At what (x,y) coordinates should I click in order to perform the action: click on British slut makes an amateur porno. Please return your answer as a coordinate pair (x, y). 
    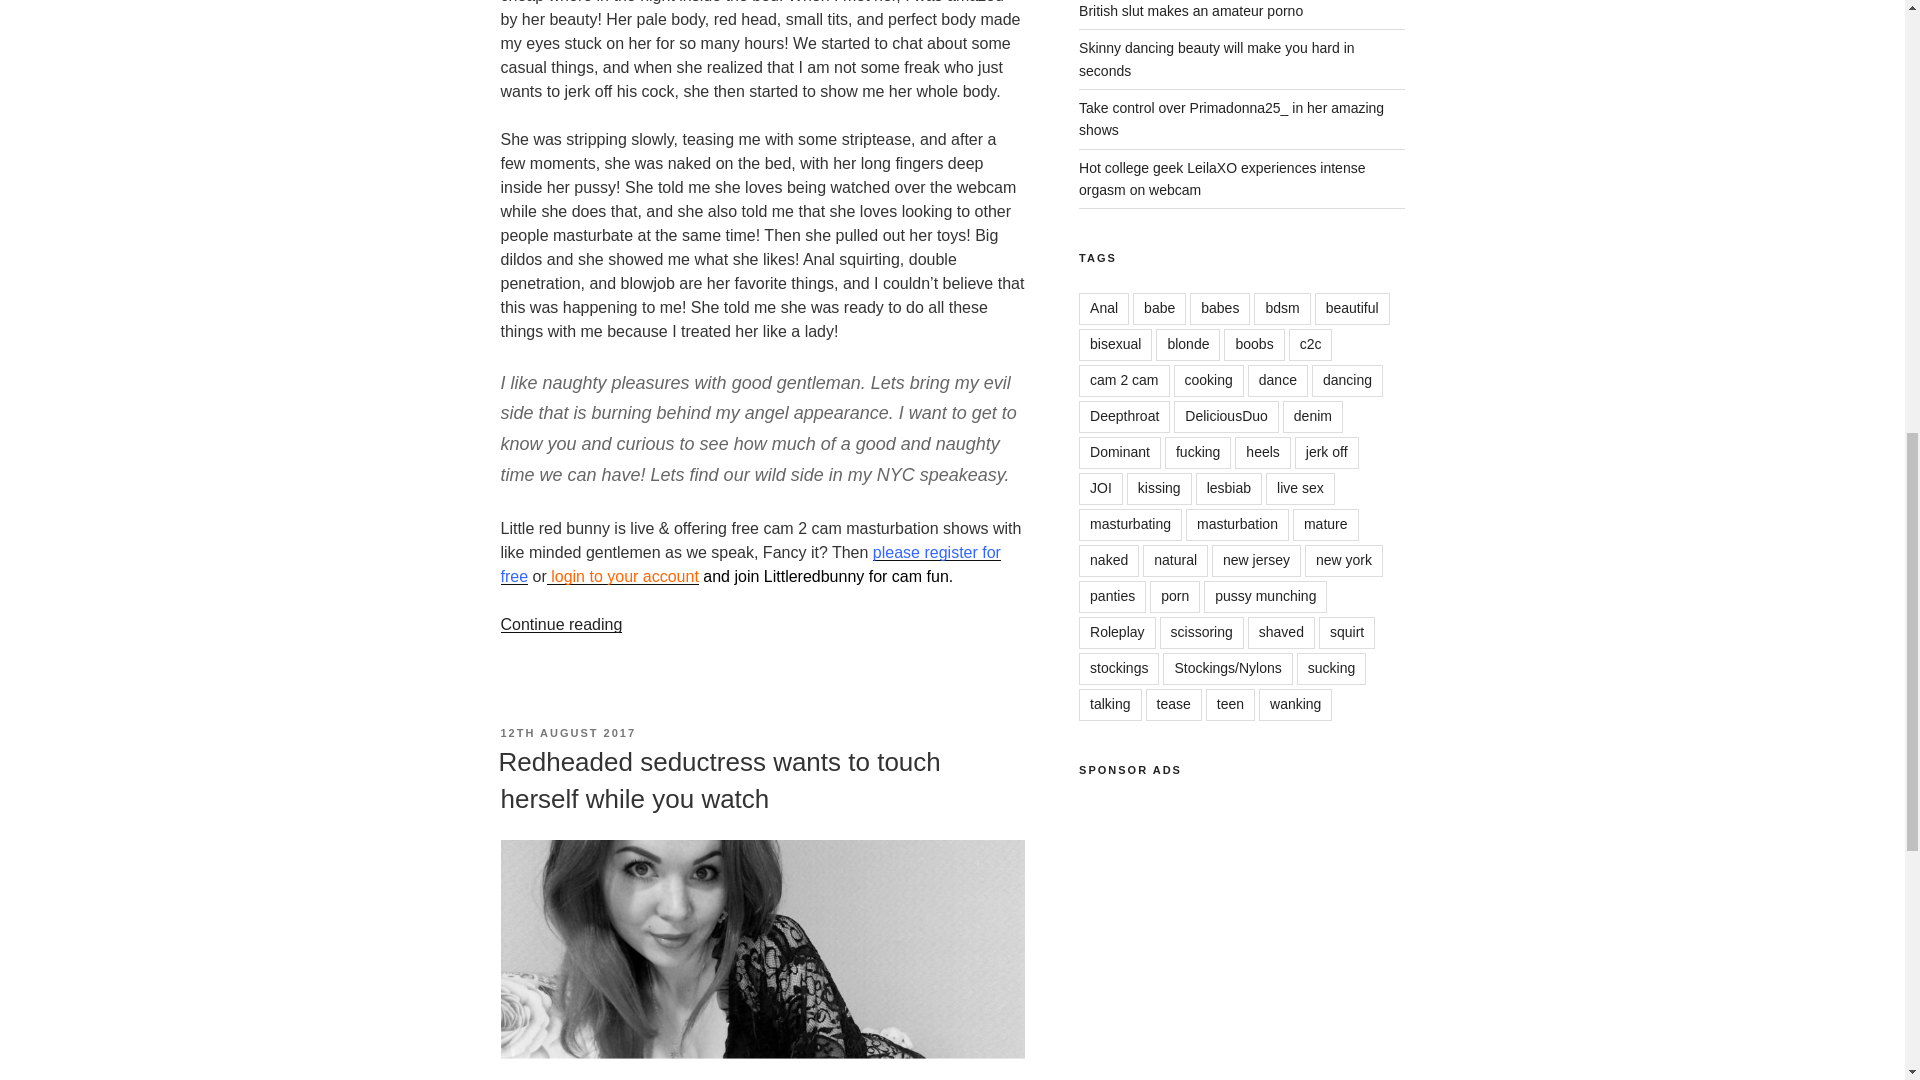
    Looking at the image, I should click on (1191, 11).